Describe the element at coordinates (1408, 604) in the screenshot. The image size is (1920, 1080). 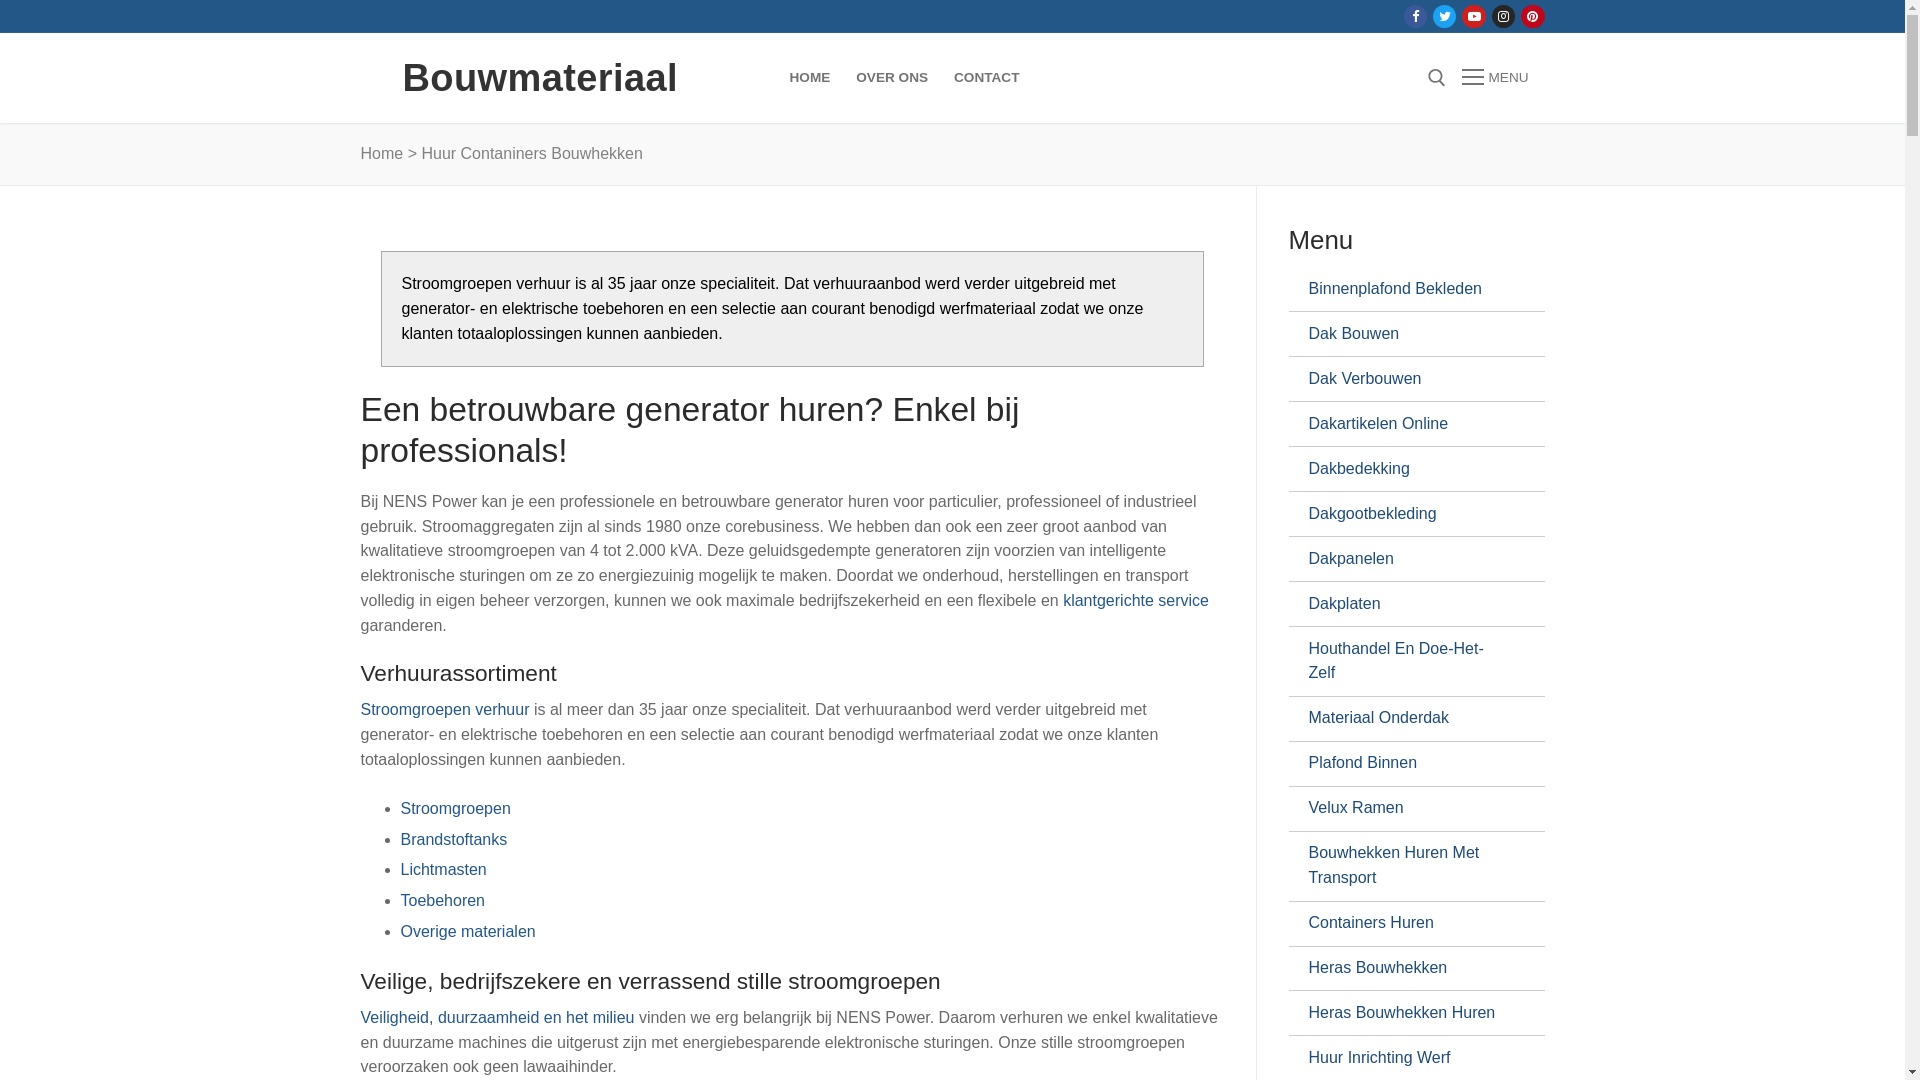
I see `Dakplaten` at that location.